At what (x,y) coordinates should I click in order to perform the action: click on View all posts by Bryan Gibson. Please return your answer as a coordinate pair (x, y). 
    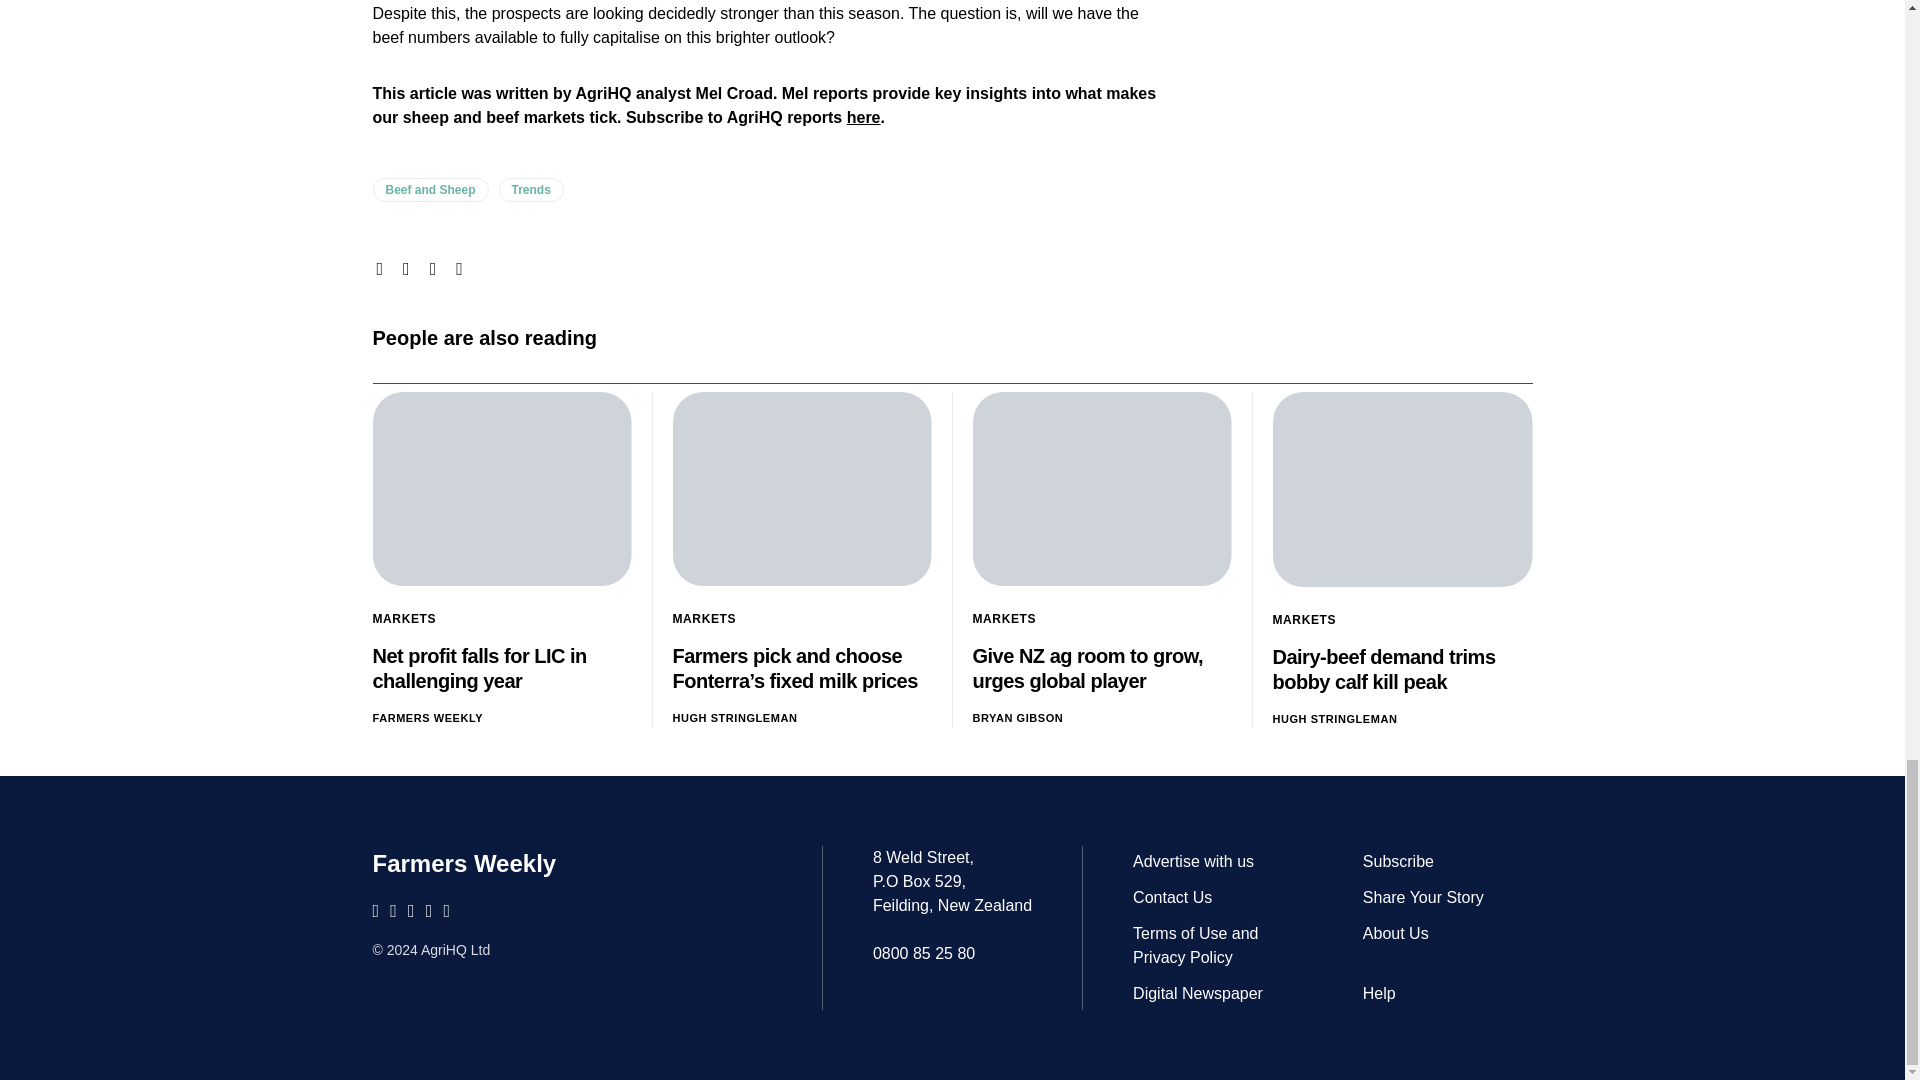
    Looking at the image, I should click on (1017, 718).